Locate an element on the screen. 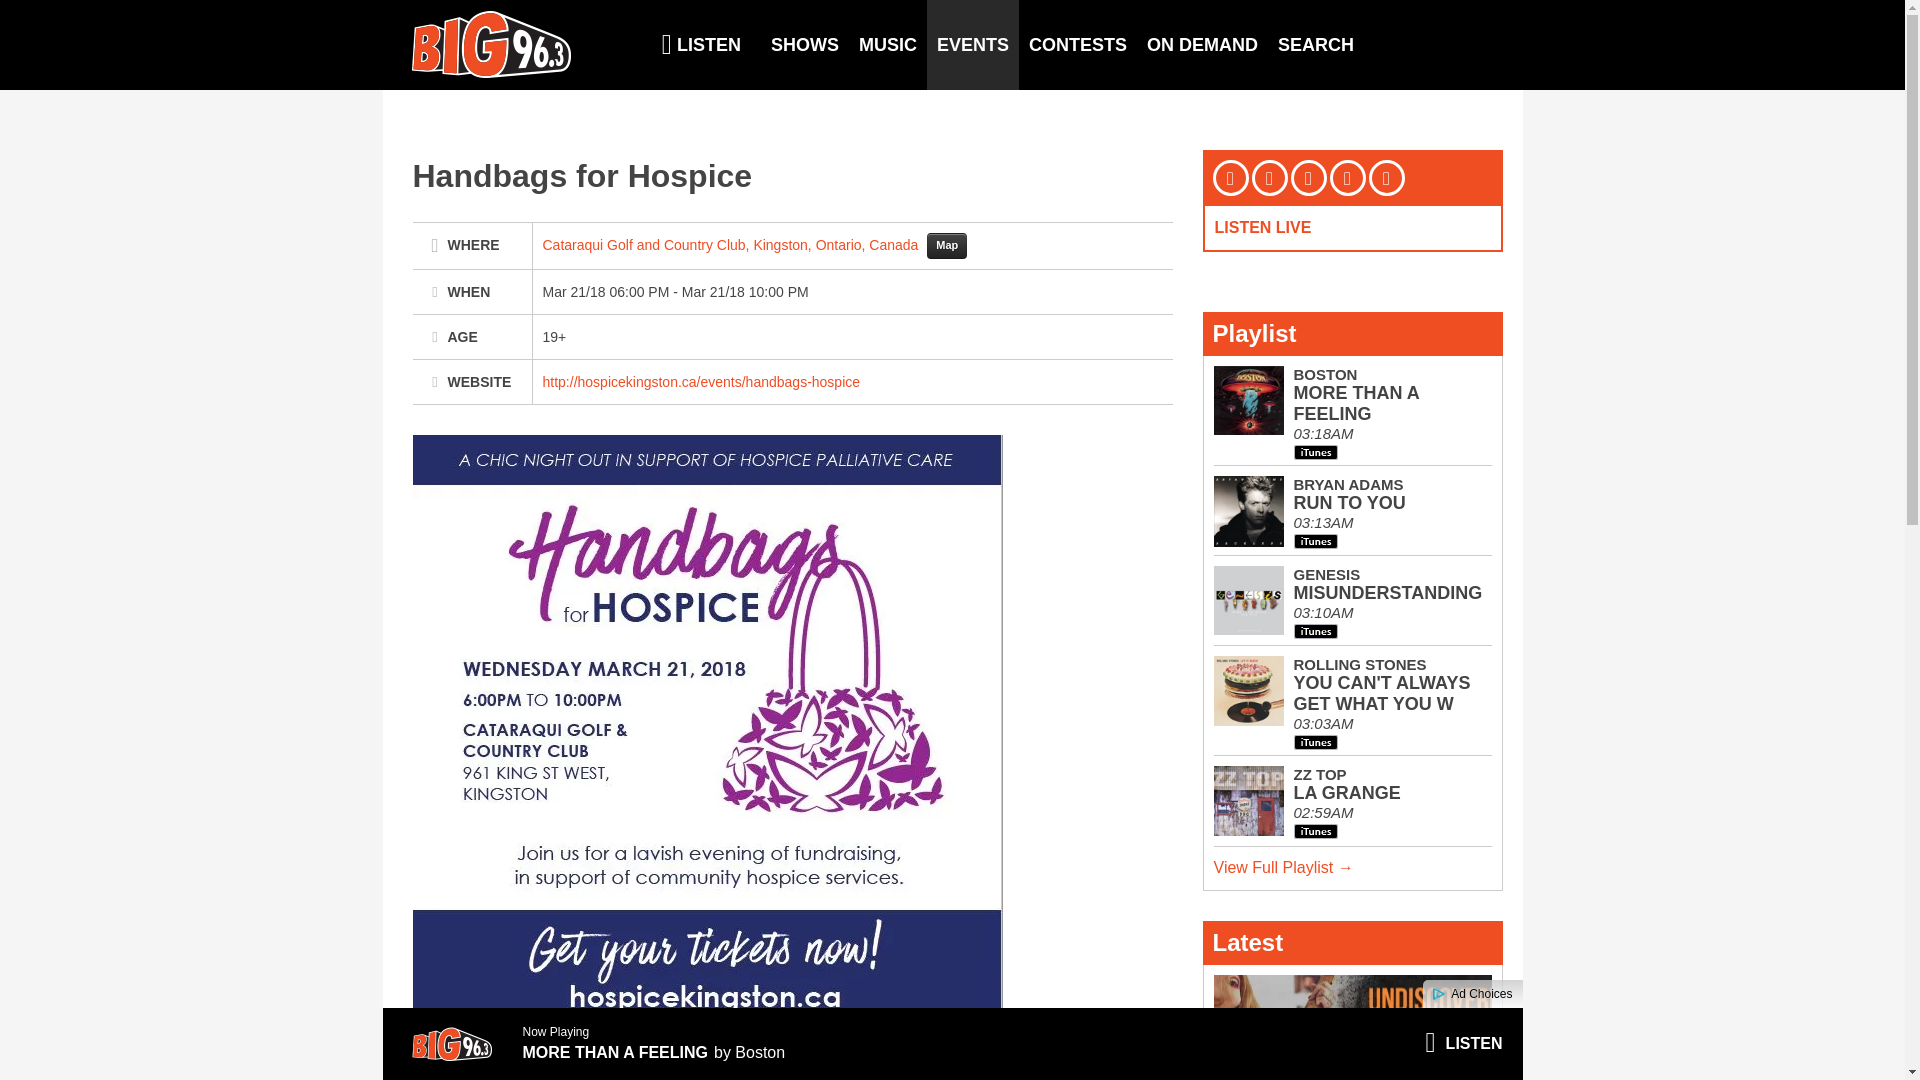 The width and height of the screenshot is (1920, 1080). Cataraqui Golf and Country Club, Kingston, Ontario, Canada is located at coordinates (731, 244).